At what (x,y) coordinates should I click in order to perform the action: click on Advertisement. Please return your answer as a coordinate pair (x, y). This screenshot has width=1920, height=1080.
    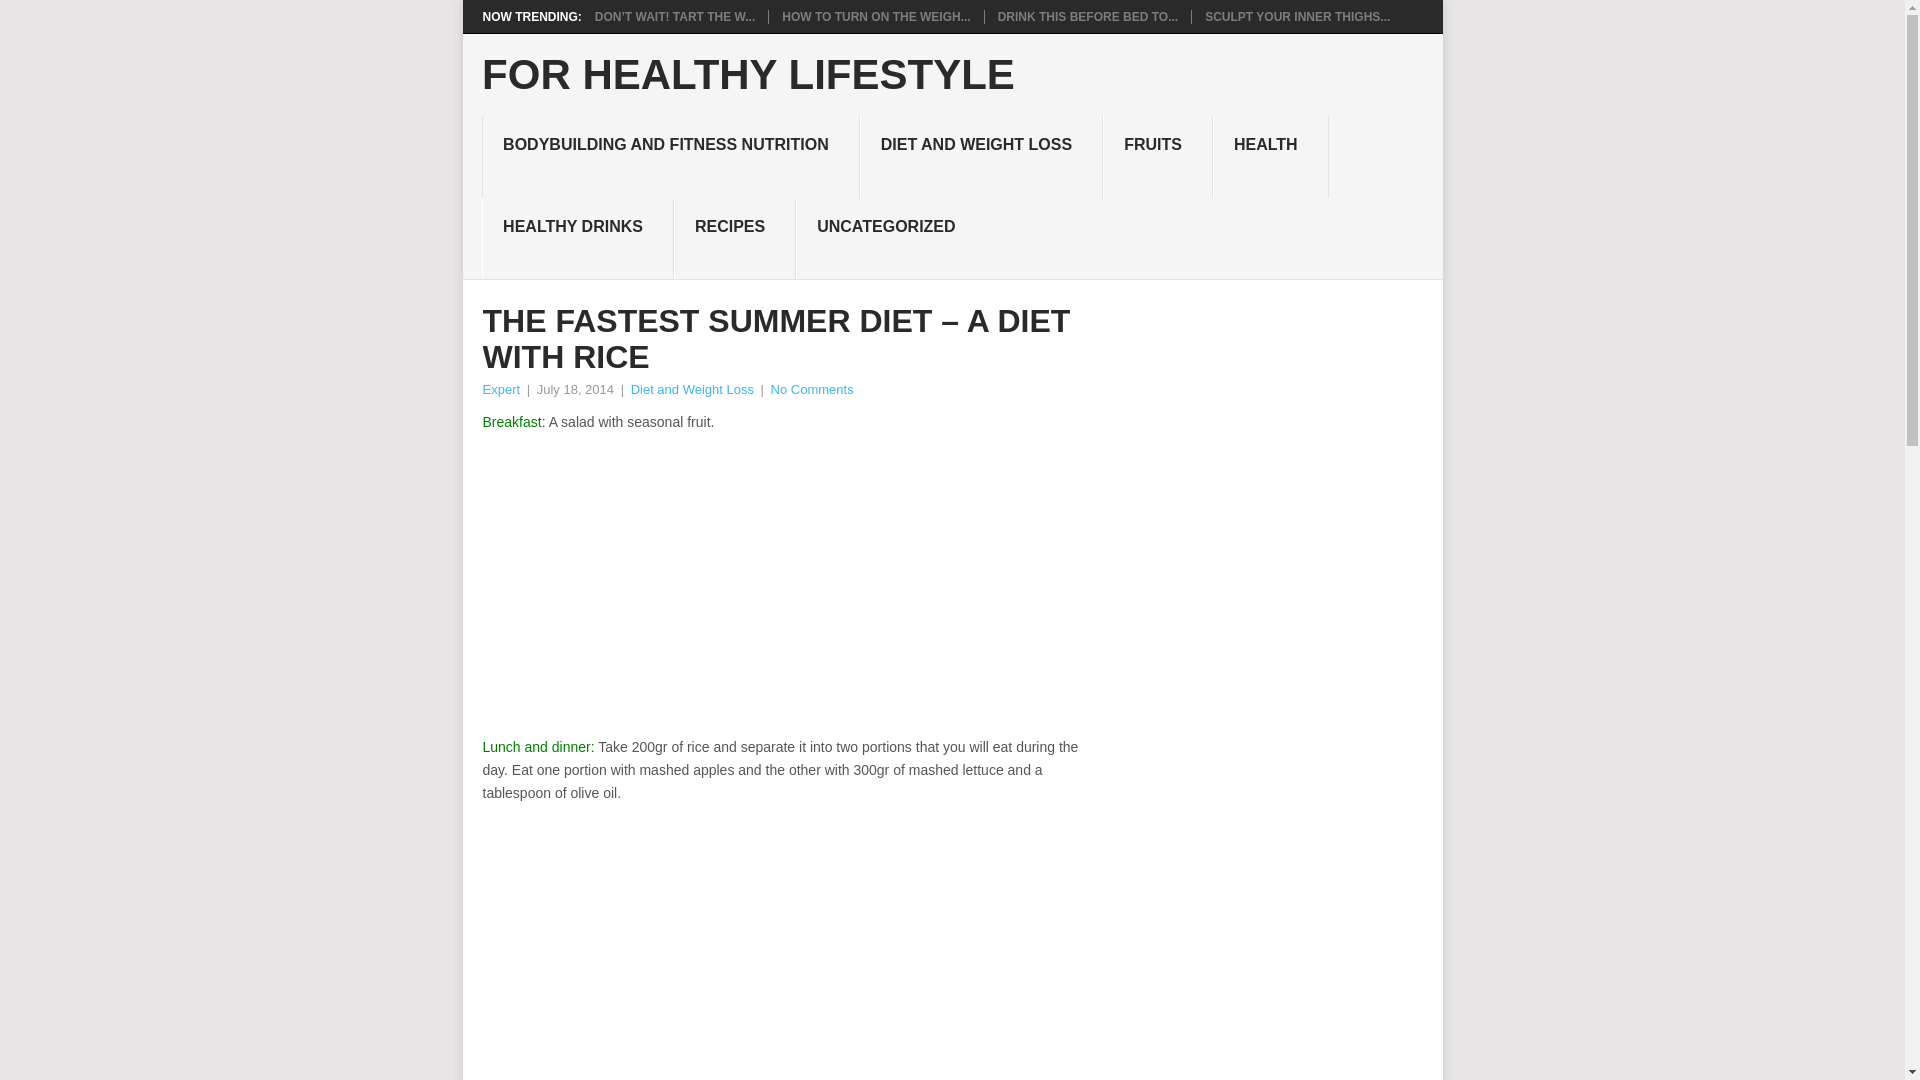
    Looking at the image, I should click on (794, 948).